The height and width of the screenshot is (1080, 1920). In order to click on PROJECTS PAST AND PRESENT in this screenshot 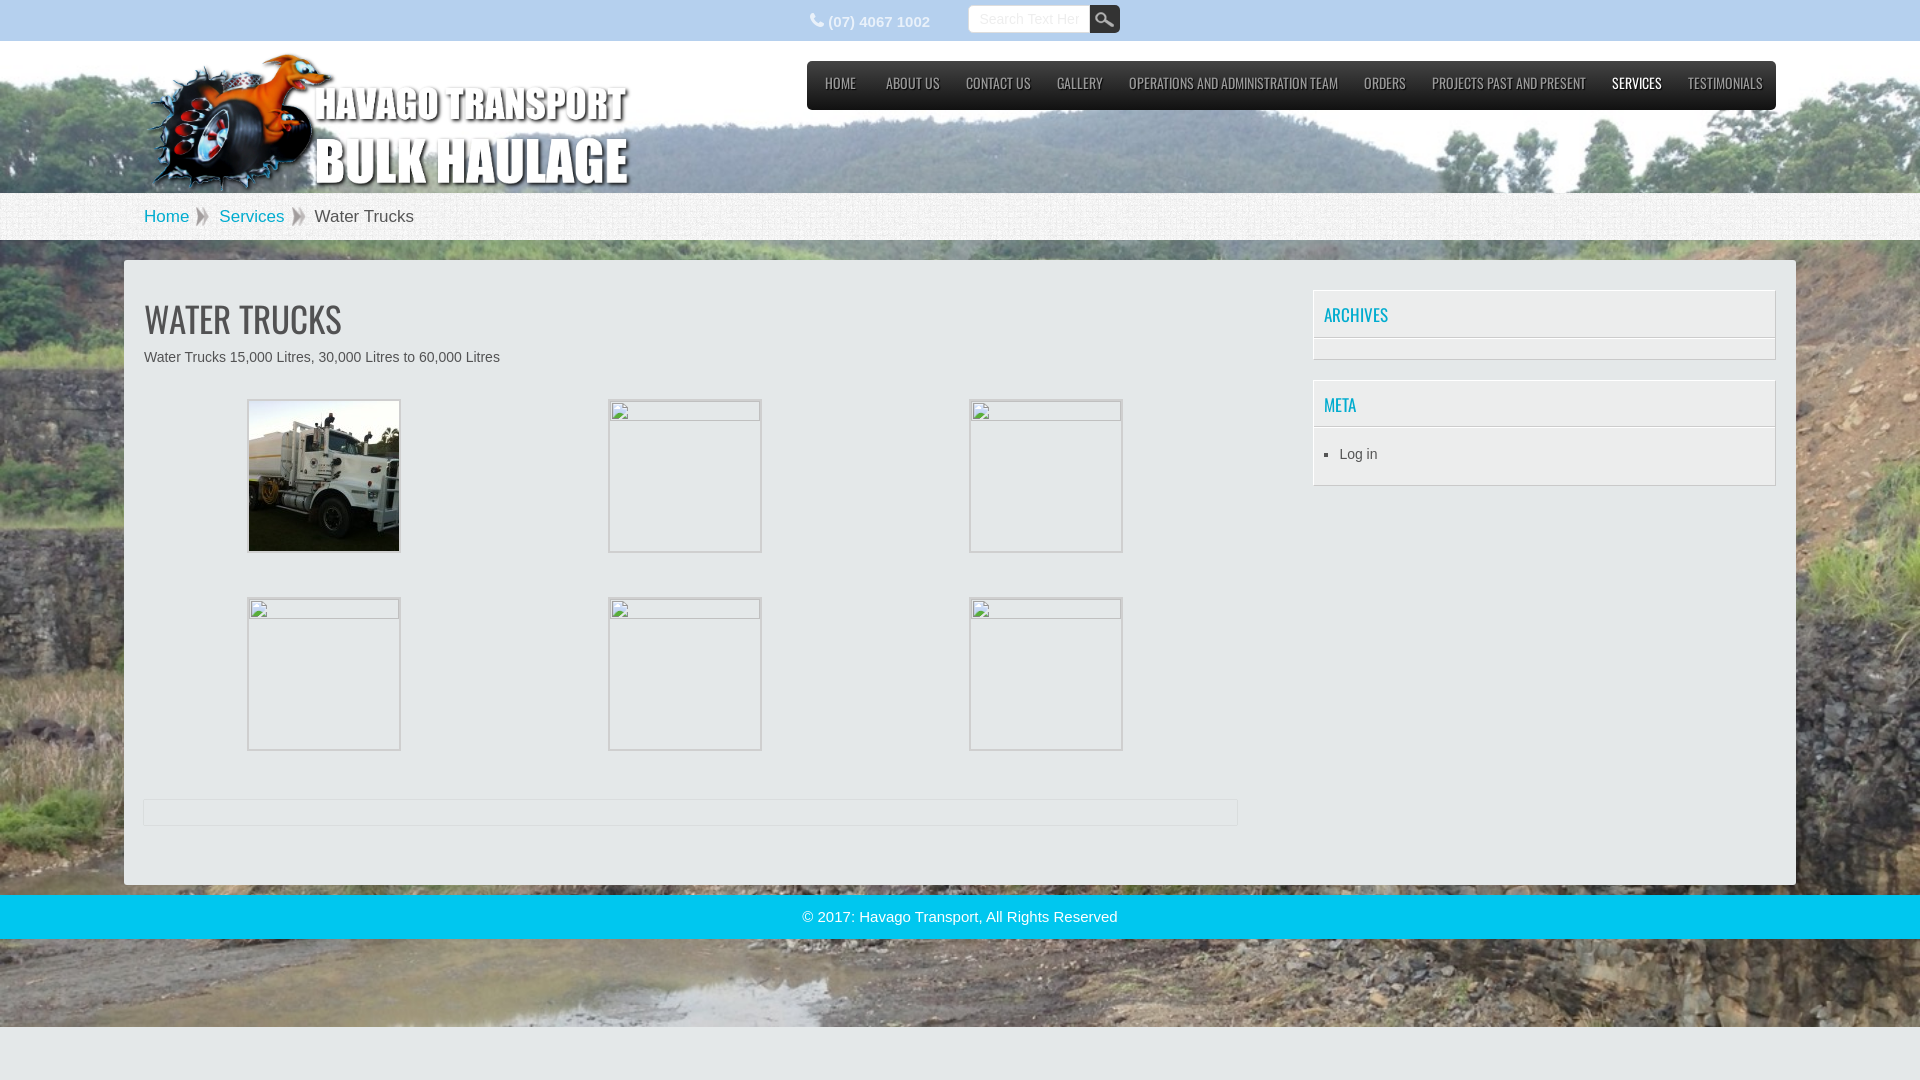, I will do `click(1509, 88)`.